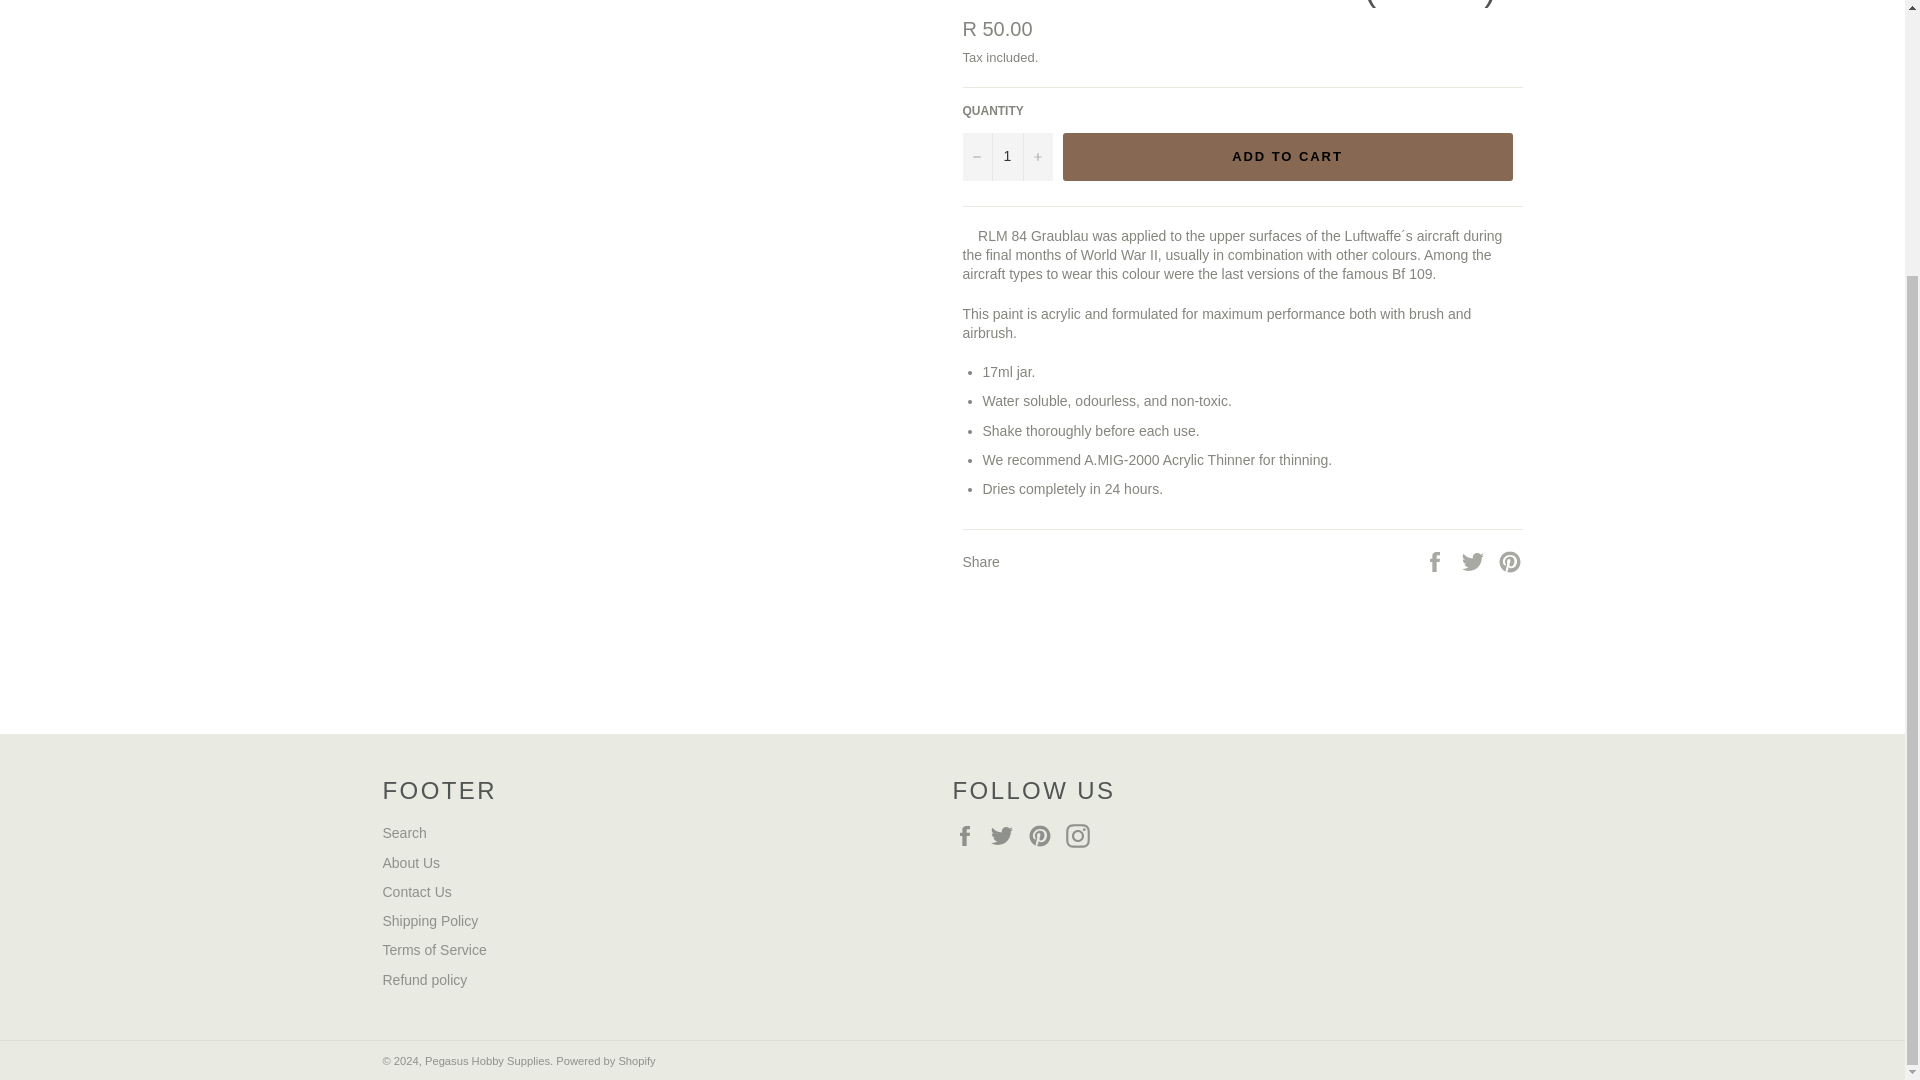 This screenshot has height=1080, width=1920. What do you see at coordinates (1044, 836) in the screenshot?
I see `Pegasus Hobby Supplies on Pinterest` at bounding box center [1044, 836].